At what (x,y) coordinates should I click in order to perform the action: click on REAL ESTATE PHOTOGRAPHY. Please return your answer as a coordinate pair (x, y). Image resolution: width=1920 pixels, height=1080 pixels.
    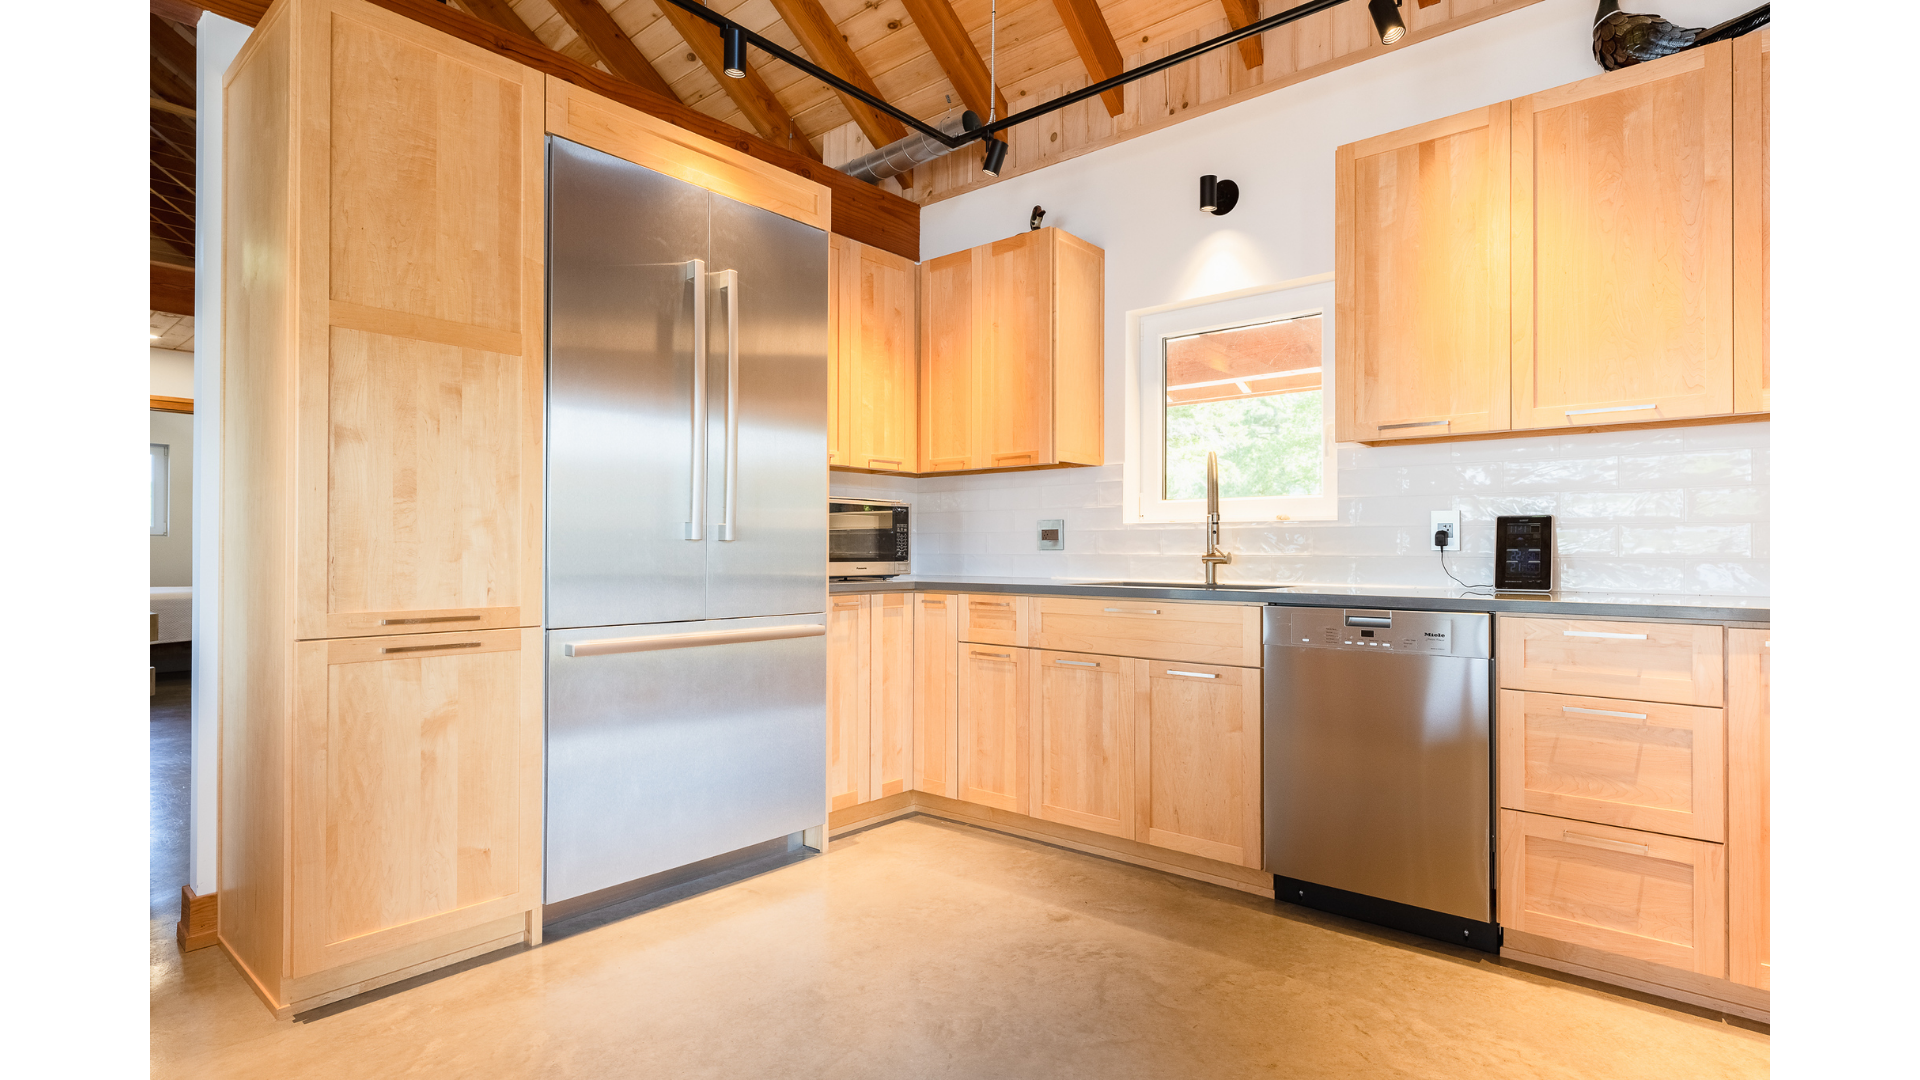
    Looking at the image, I should click on (144, 589).